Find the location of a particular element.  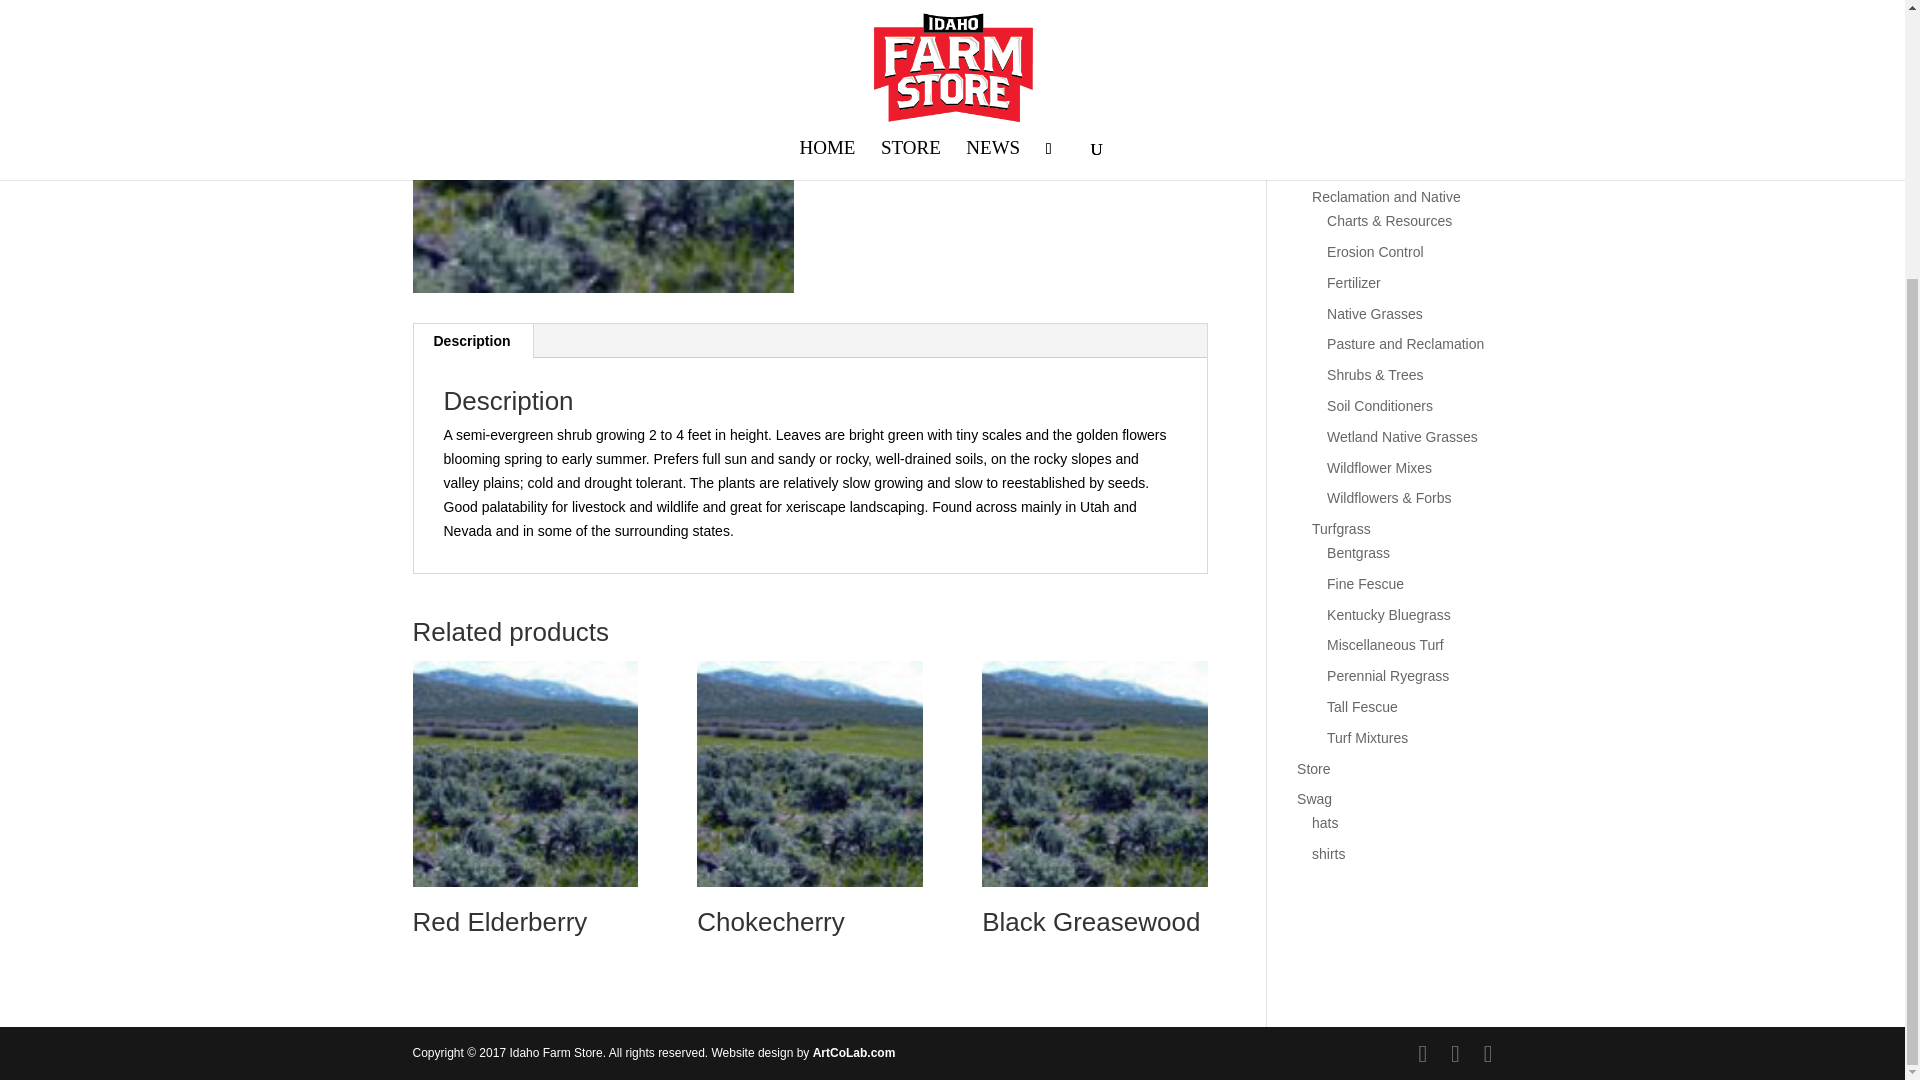

Erosion Control is located at coordinates (1375, 252).